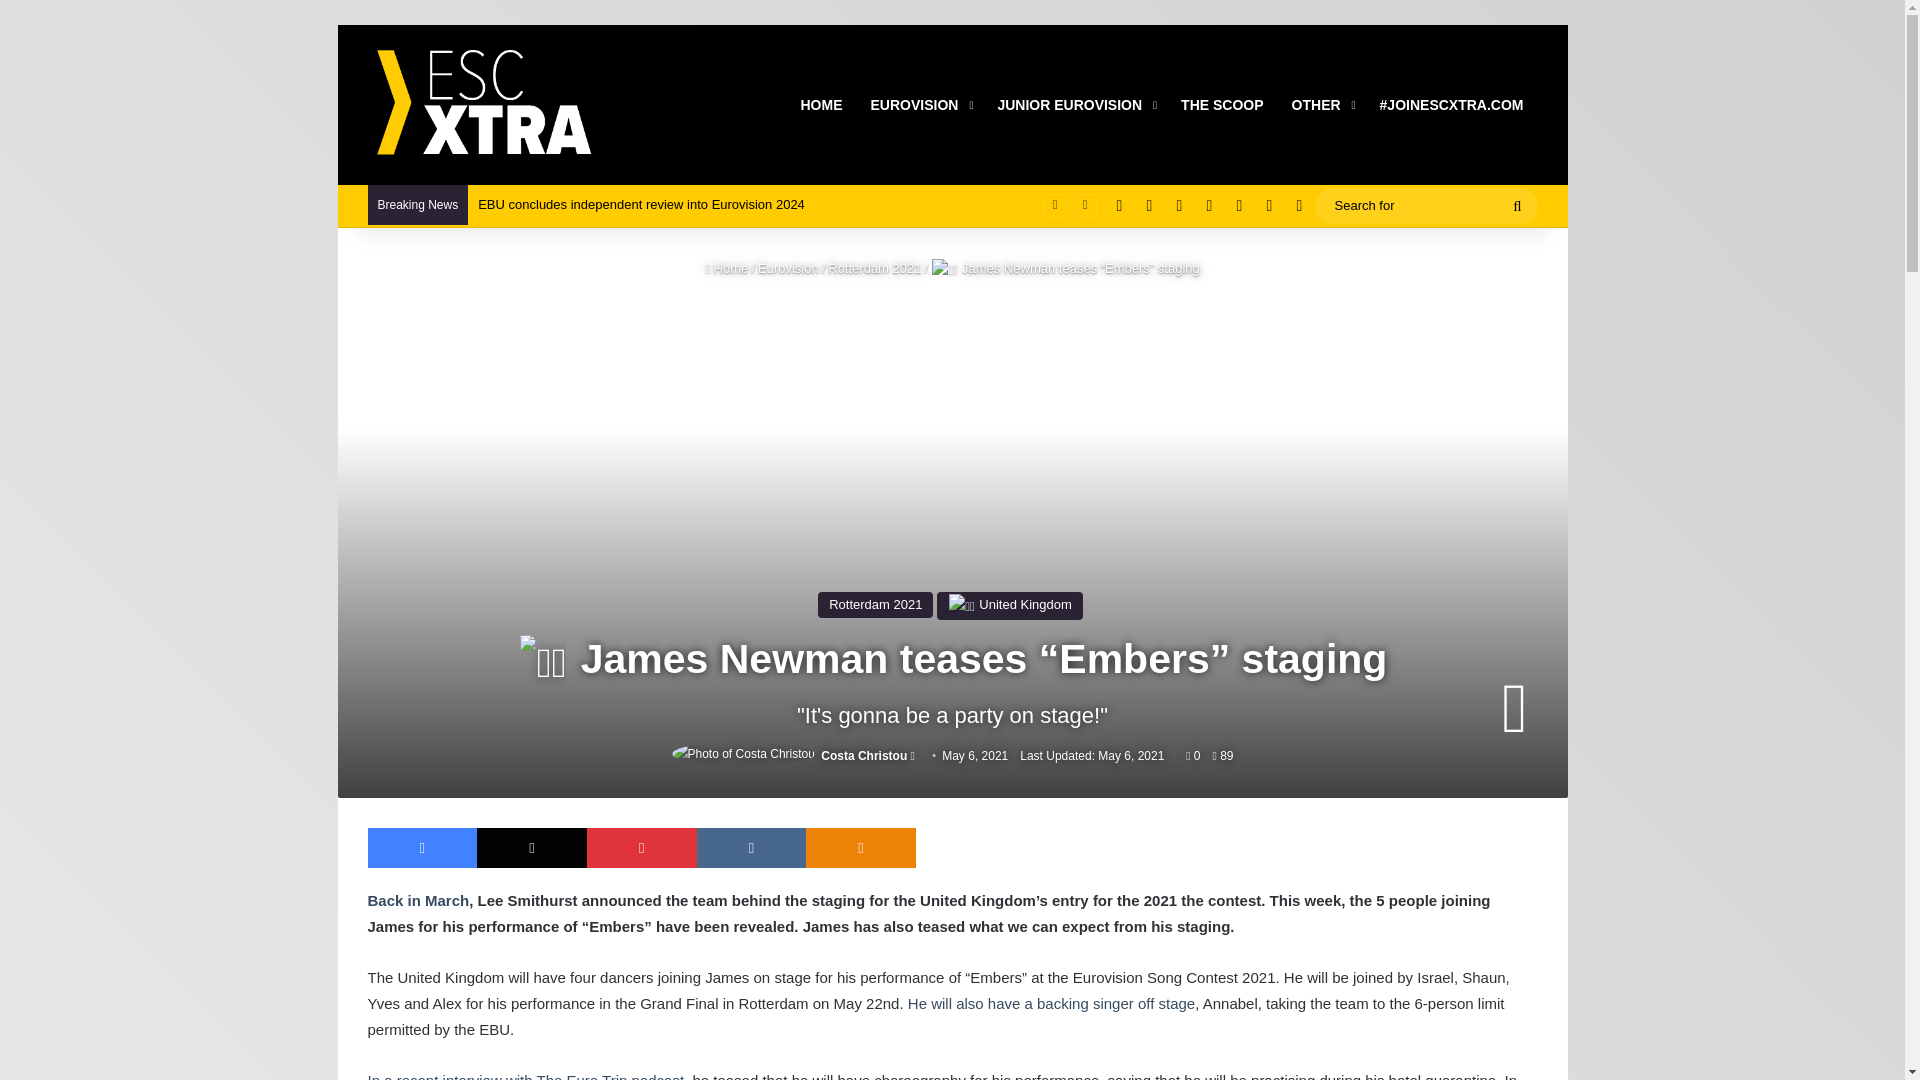 The image size is (1920, 1080). I want to click on EBU concludes independent review into Eurovision 2024, so click(641, 204).